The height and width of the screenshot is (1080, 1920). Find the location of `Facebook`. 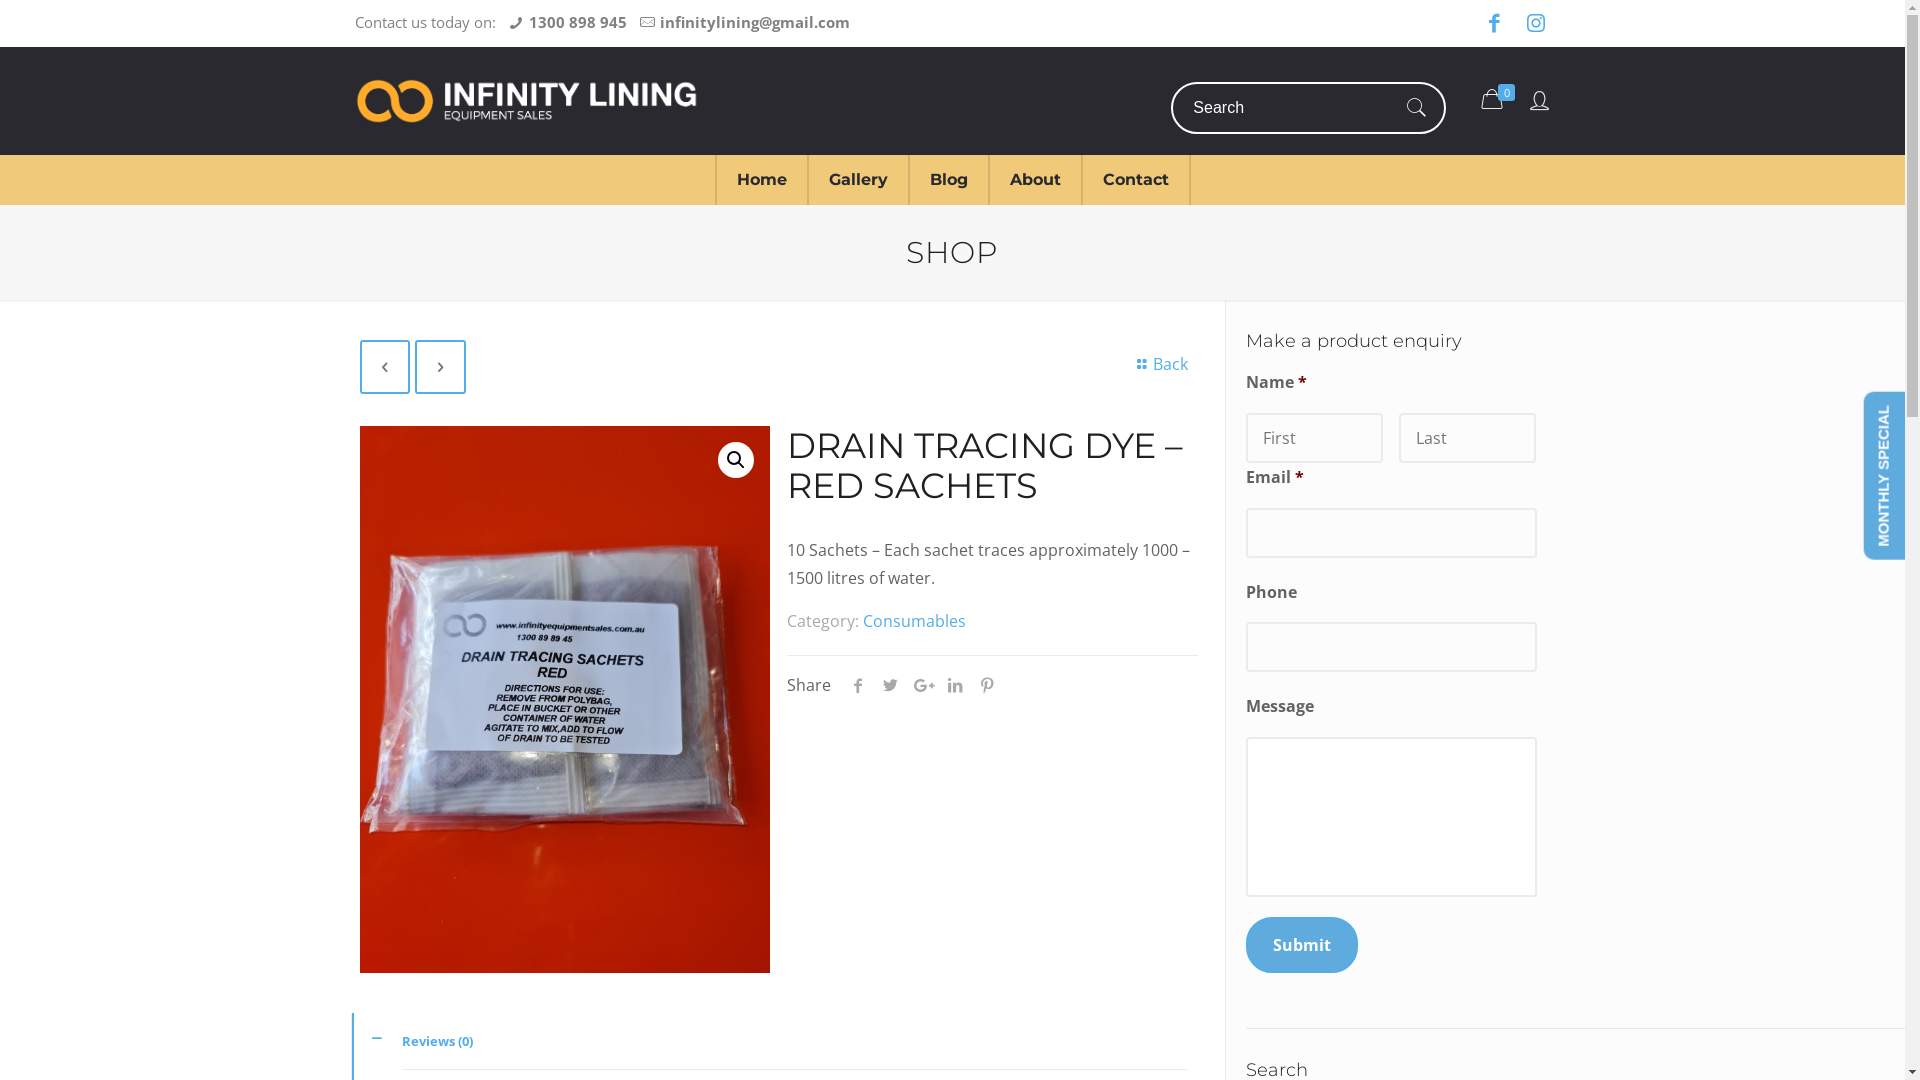

Facebook is located at coordinates (1494, 24).